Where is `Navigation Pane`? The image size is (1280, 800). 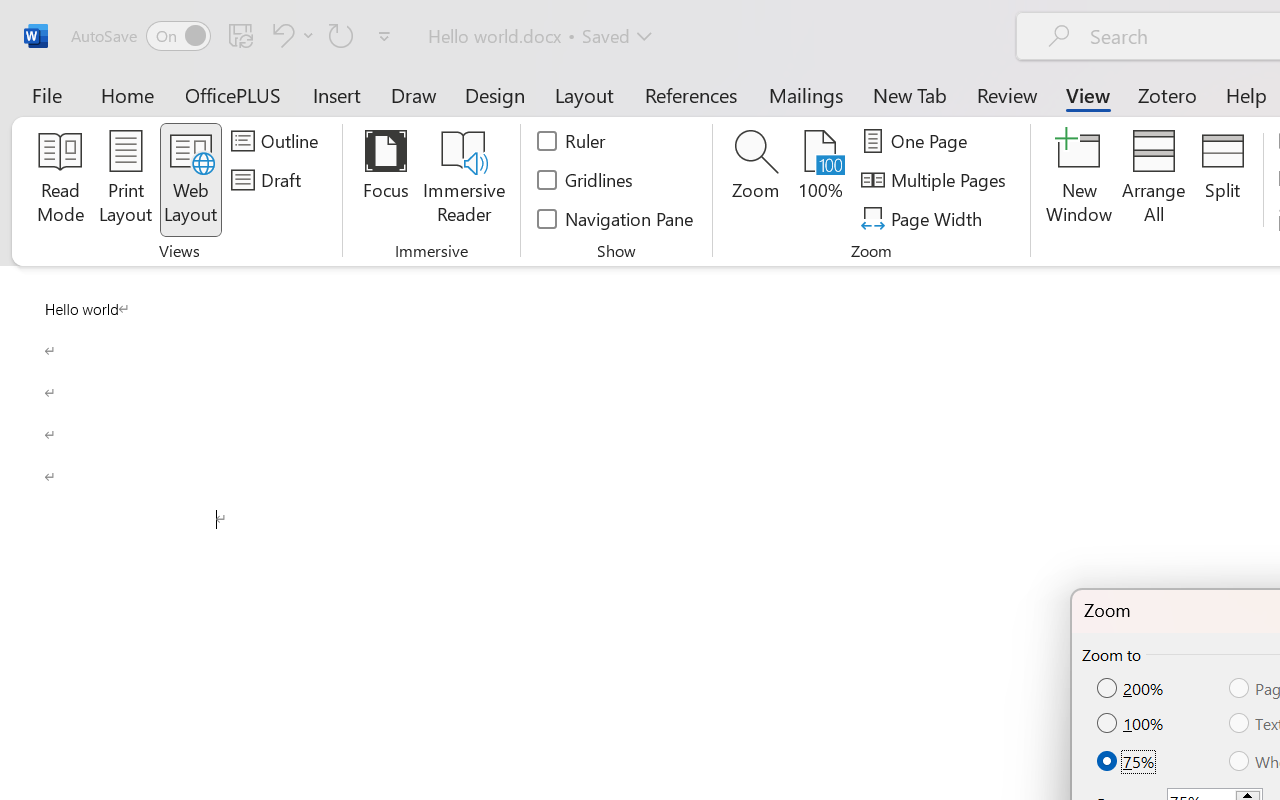
Navigation Pane is located at coordinates (616, 218).